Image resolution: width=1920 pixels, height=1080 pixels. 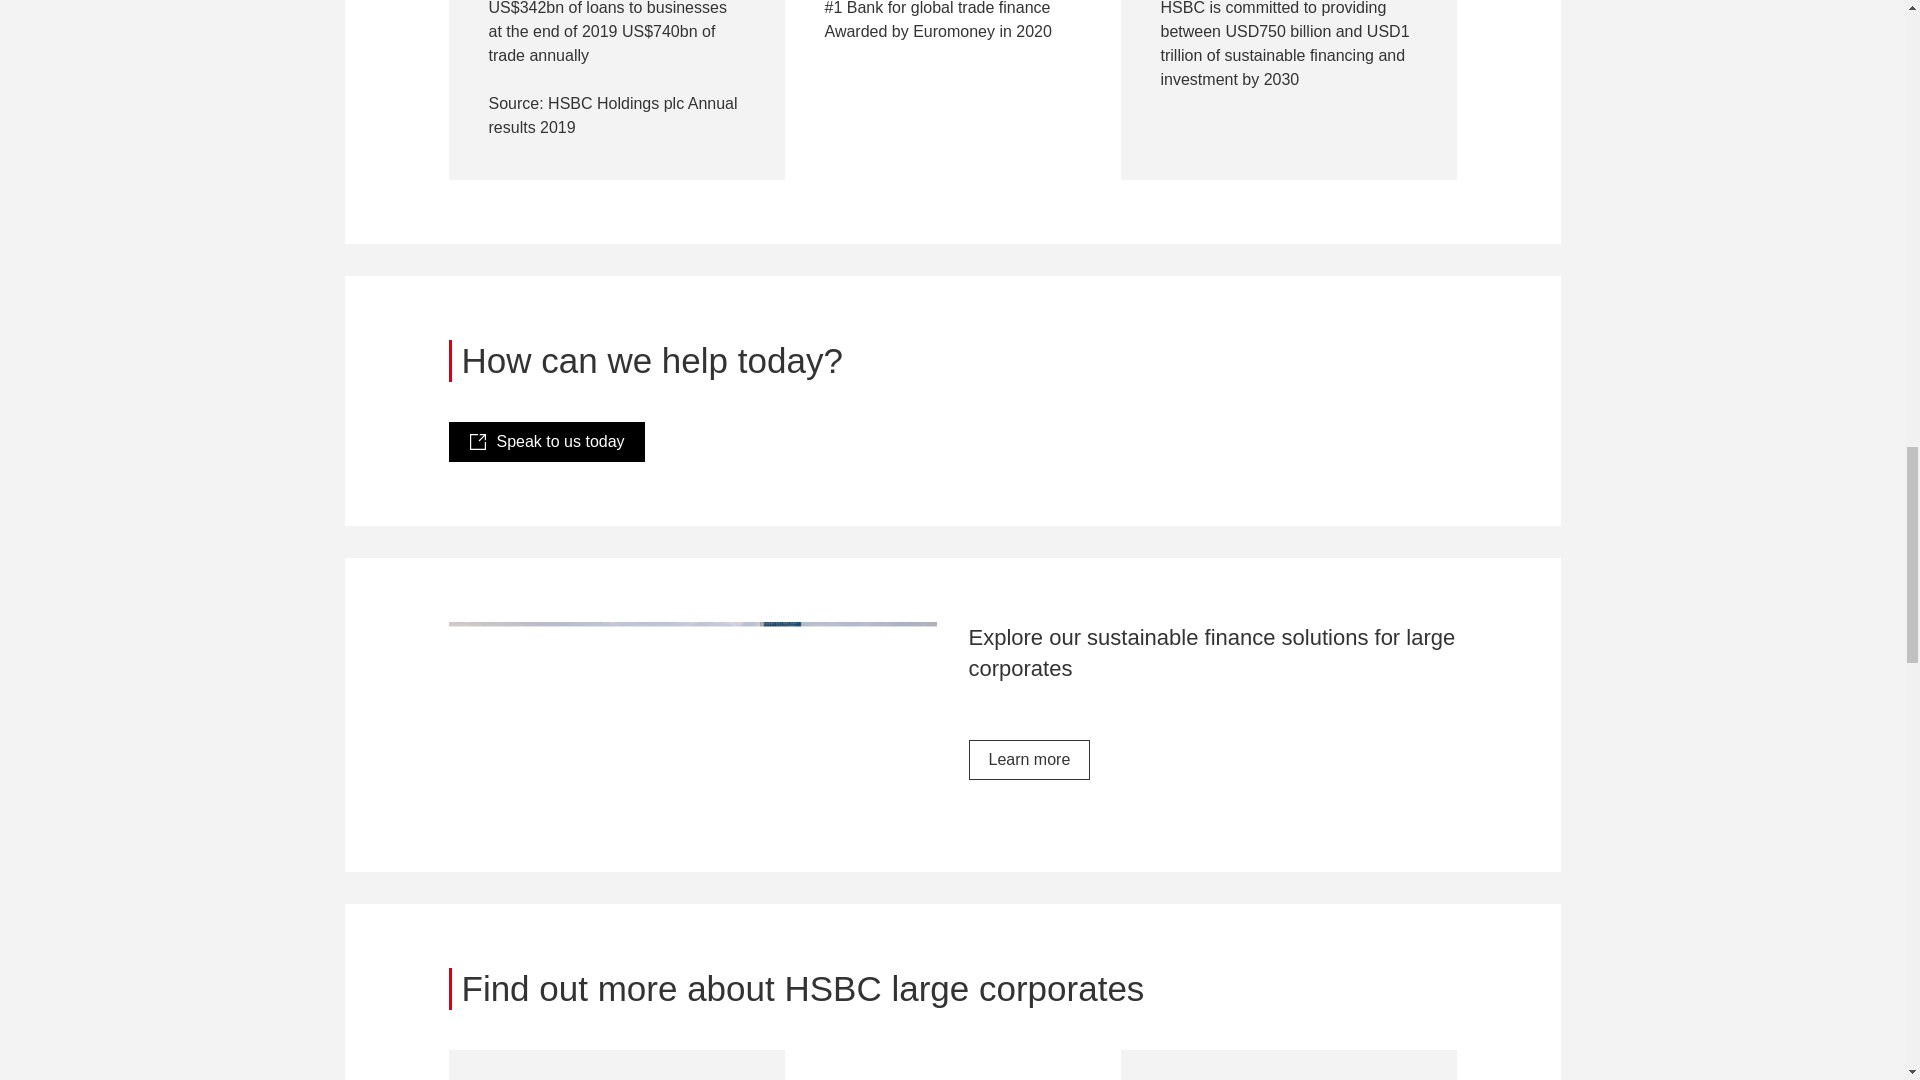 I want to click on Speak to us today, so click(x=545, y=442).